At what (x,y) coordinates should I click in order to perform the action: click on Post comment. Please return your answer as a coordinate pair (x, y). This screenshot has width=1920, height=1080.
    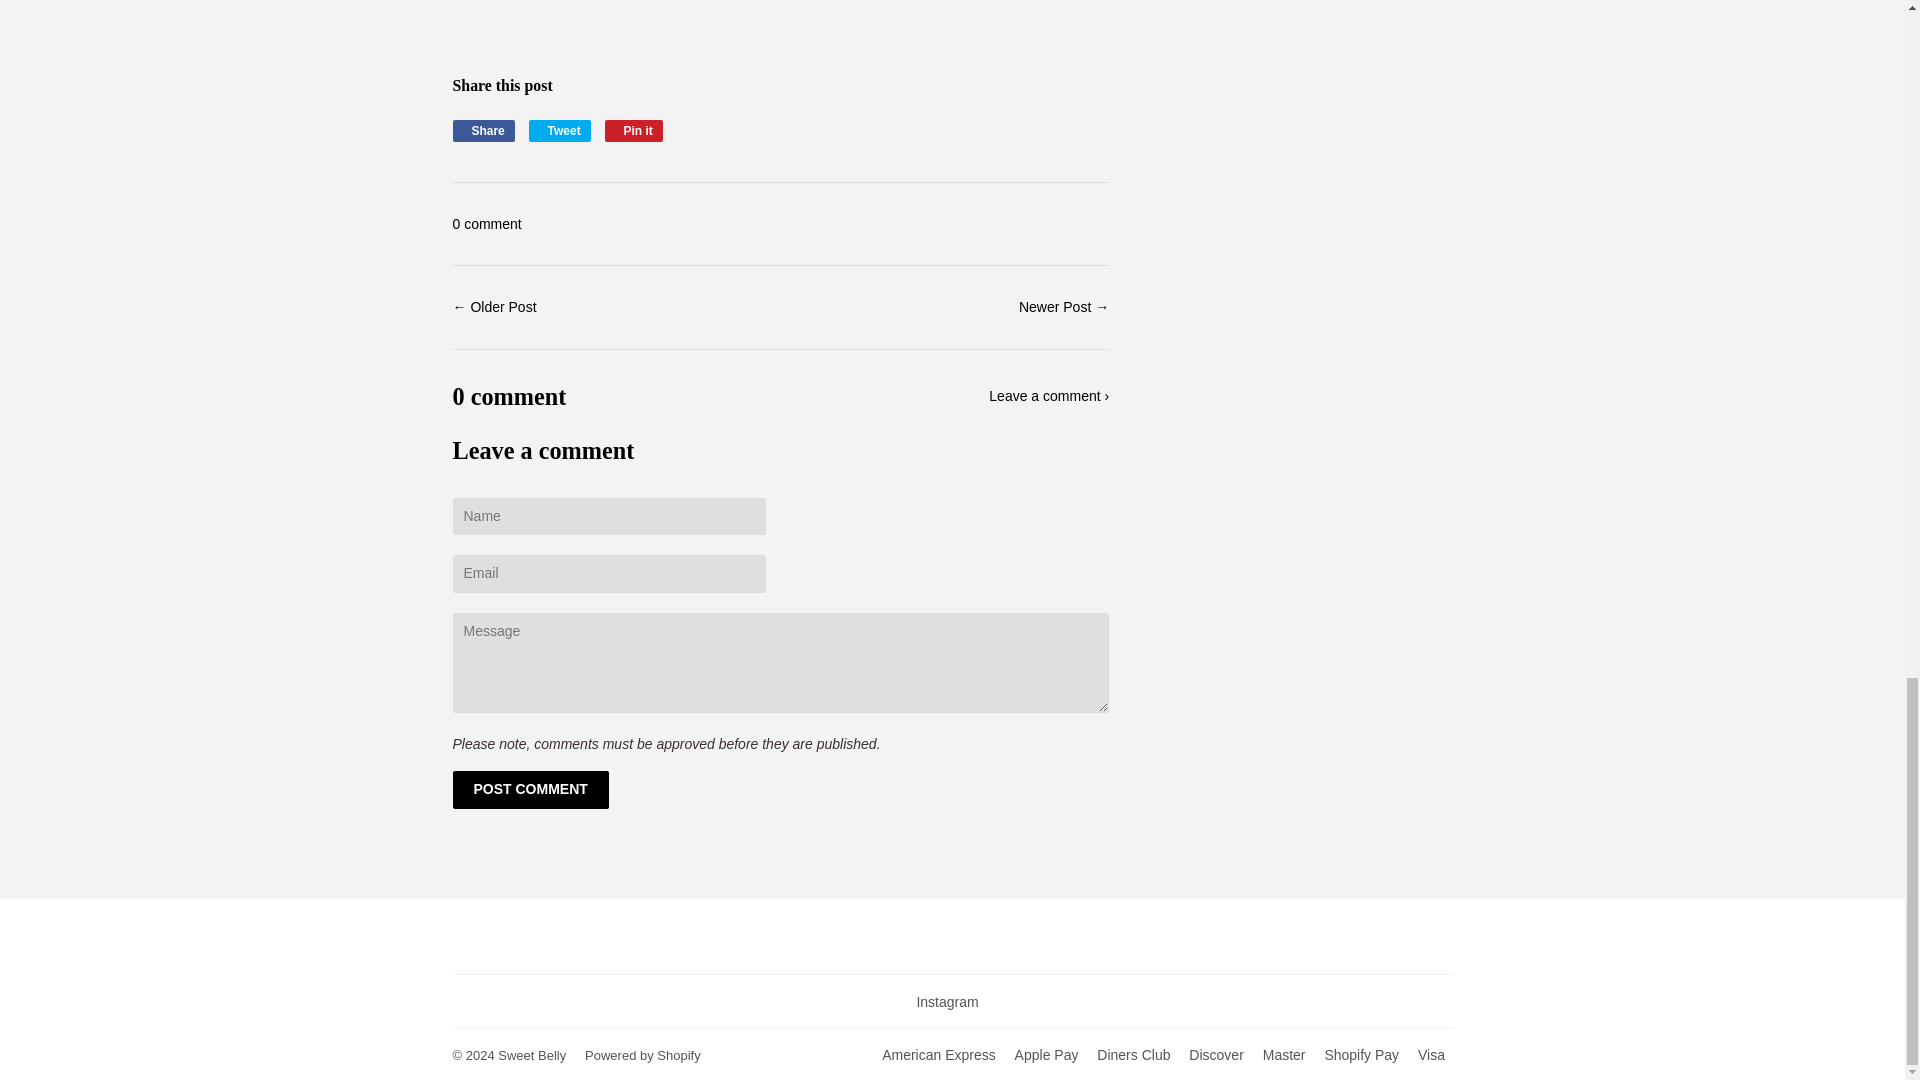
    Looking at the image, I should click on (486, 224).